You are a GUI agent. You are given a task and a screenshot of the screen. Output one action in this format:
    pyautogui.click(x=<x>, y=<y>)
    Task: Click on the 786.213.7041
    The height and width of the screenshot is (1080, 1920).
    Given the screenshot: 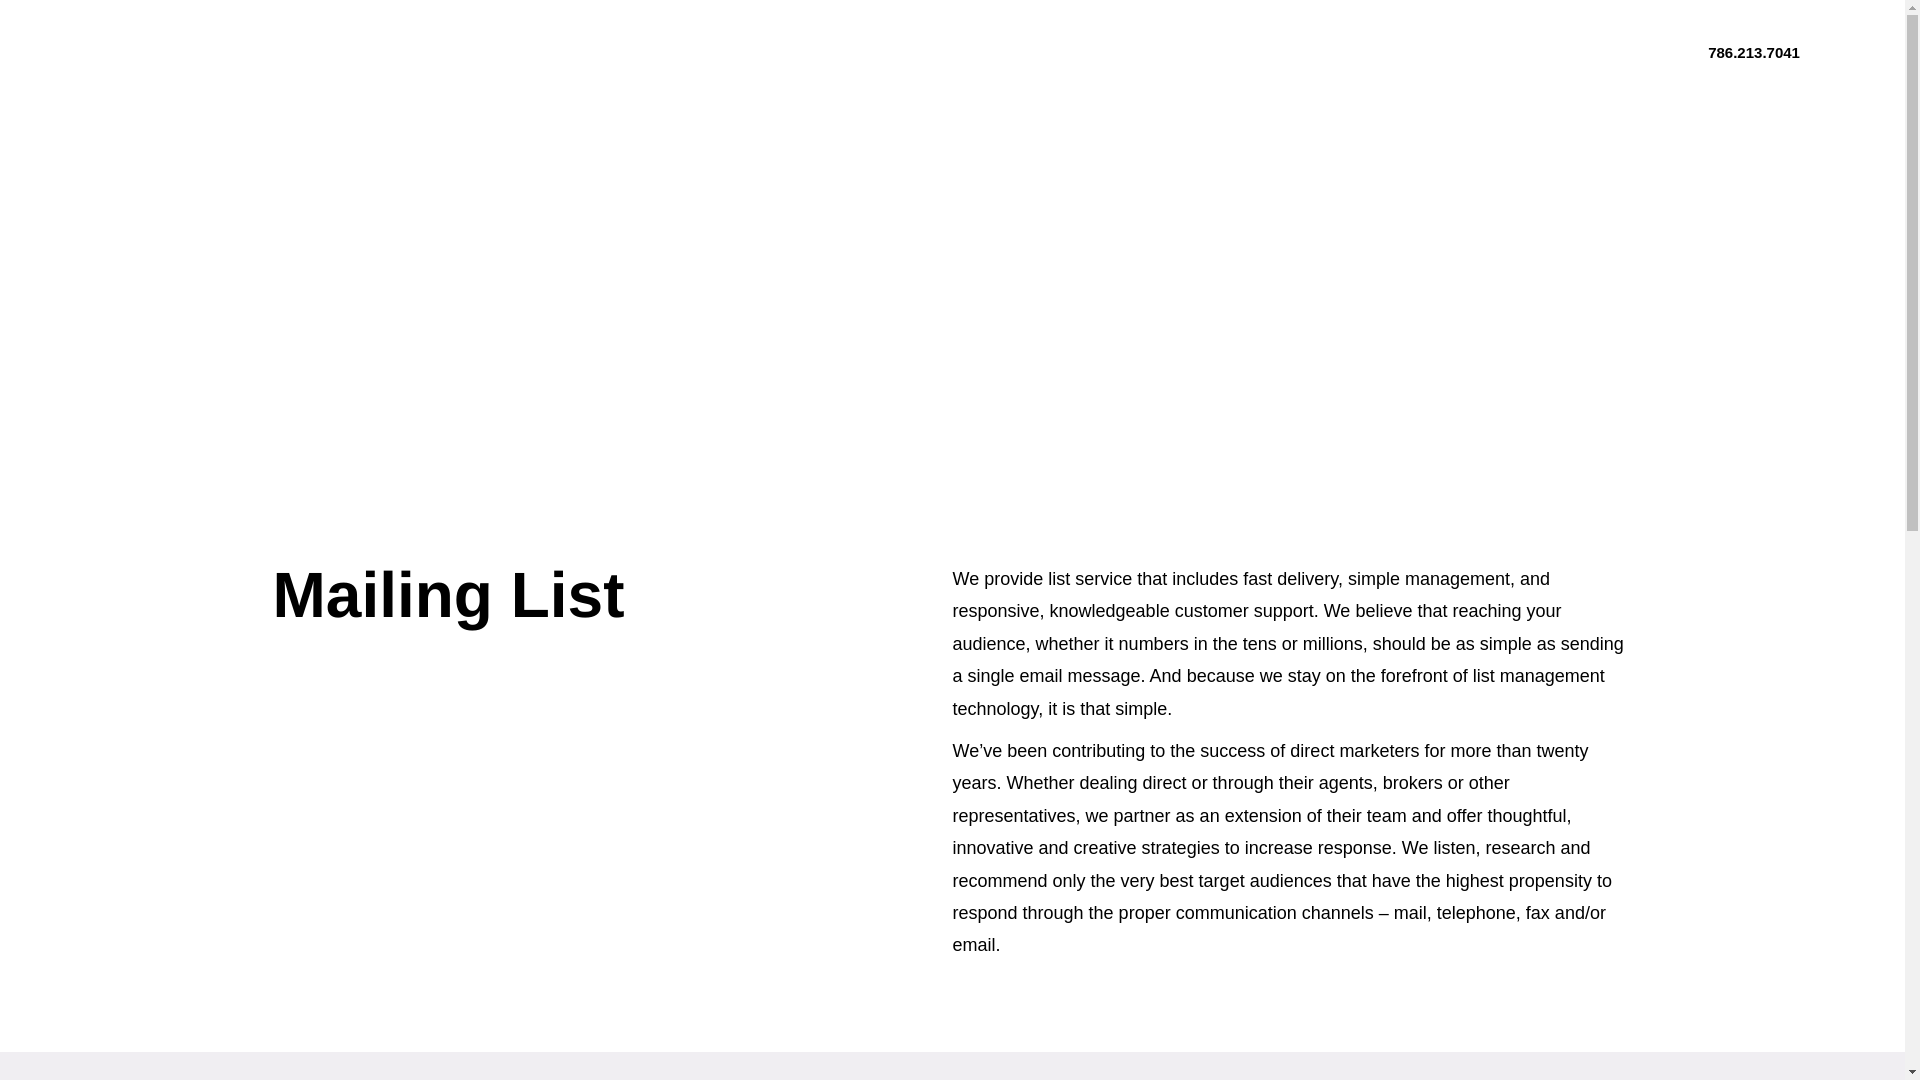 What is the action you would take?
    pyautogui.click(x=1754, y=52)
    